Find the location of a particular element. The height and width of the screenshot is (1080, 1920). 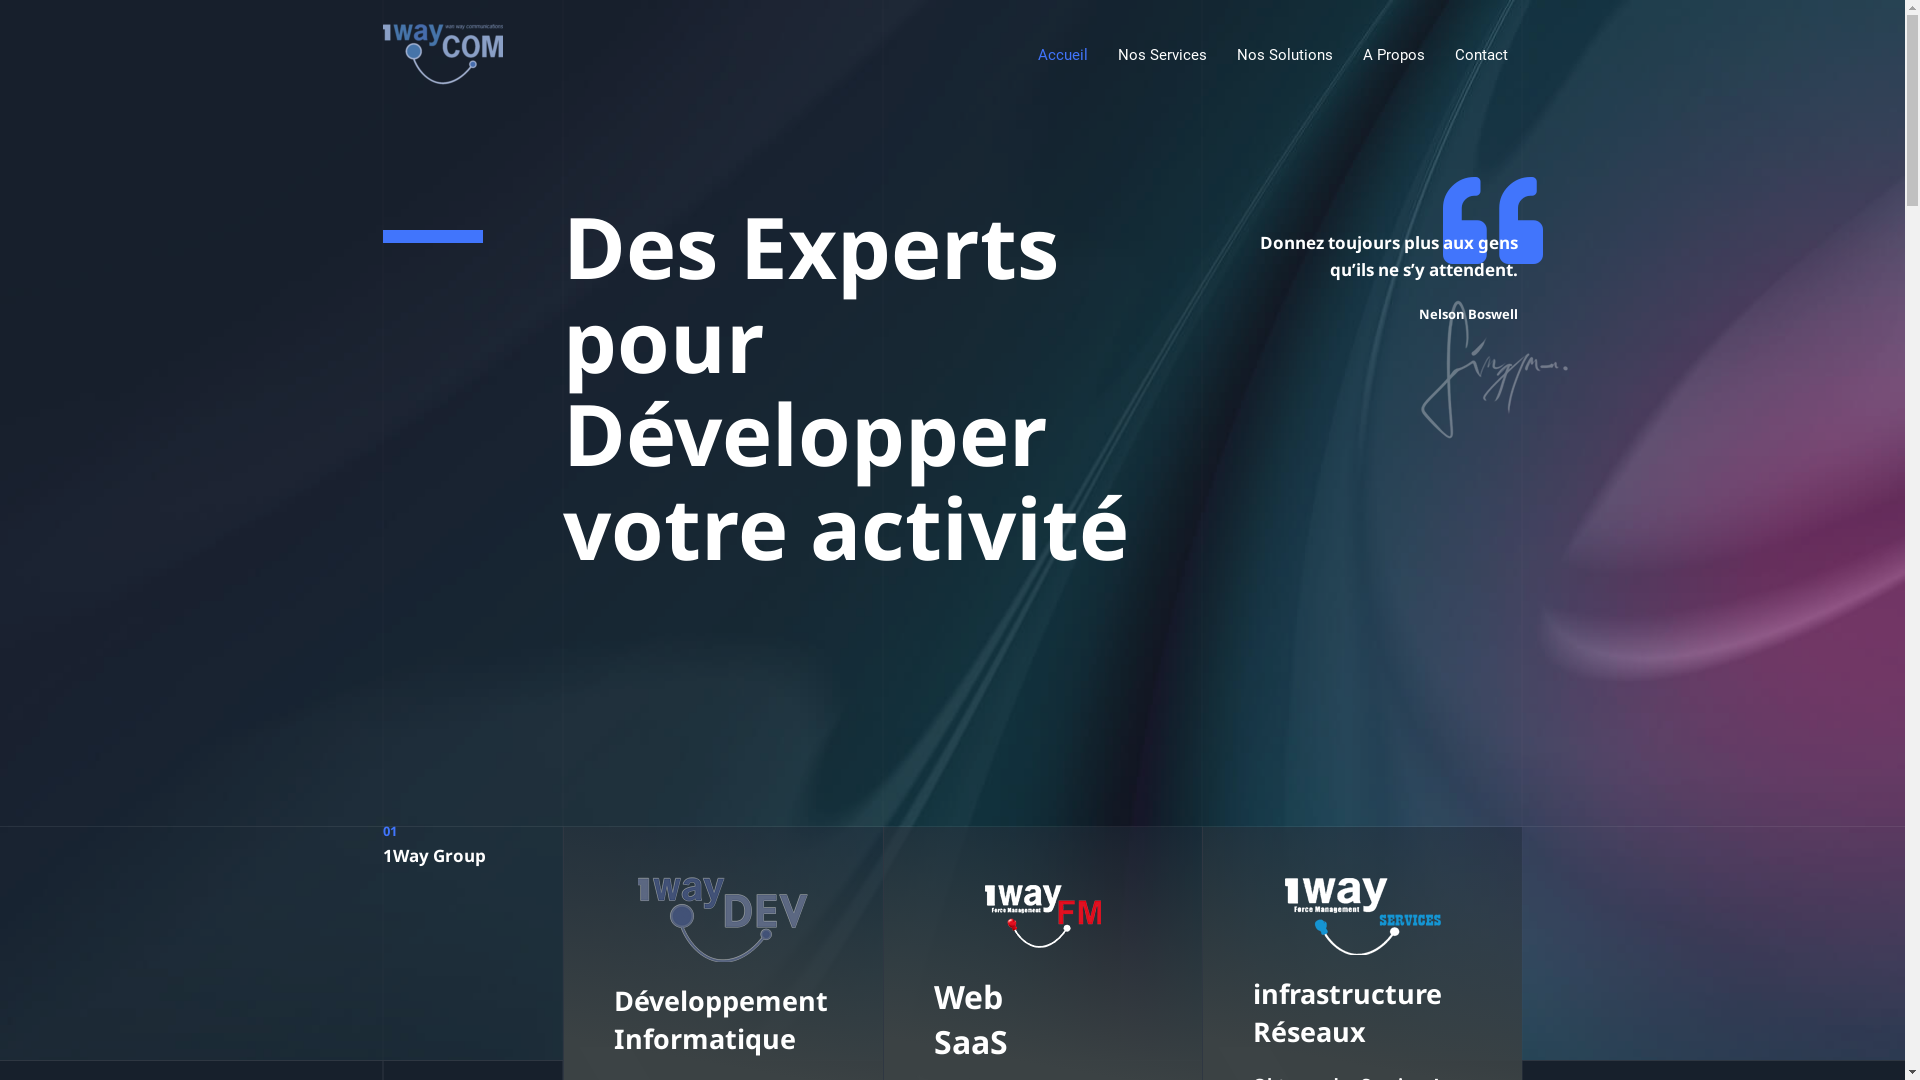

A Propos is located at coordinates (1394, 55).